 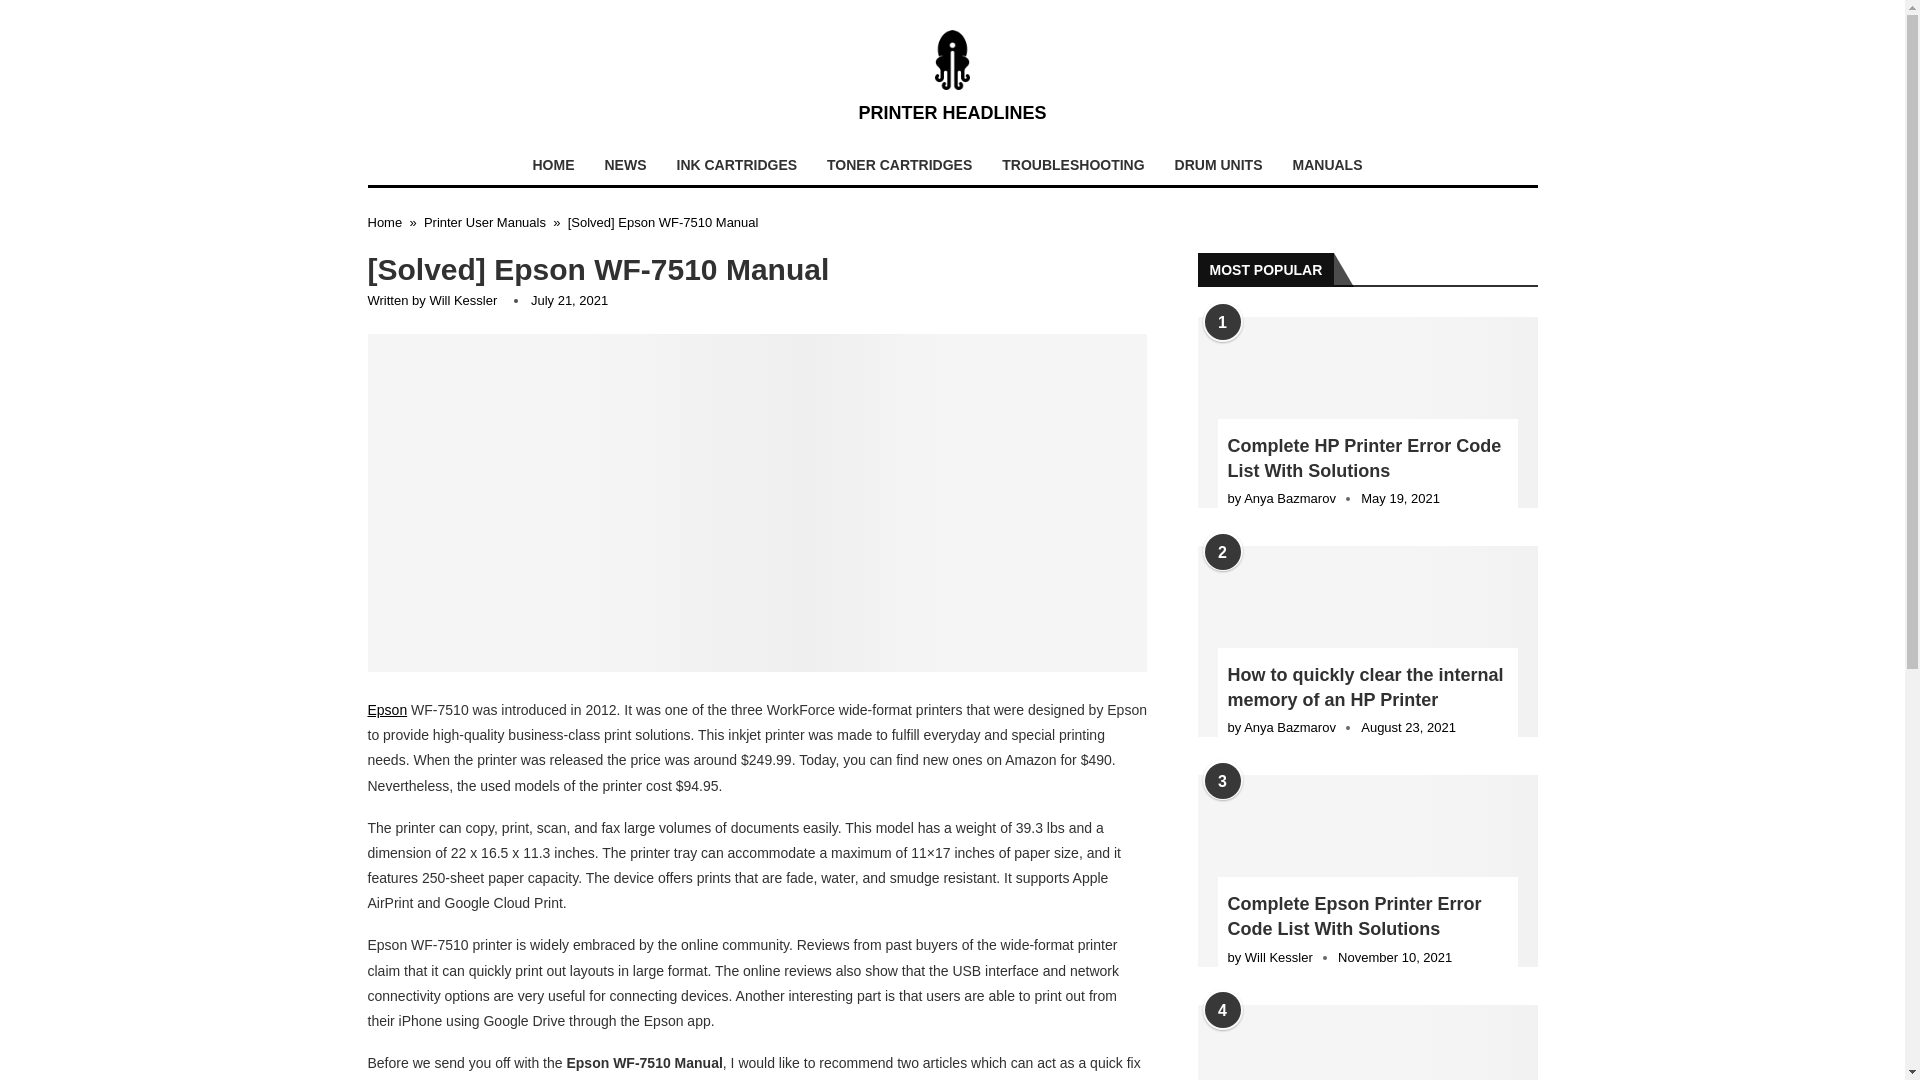 I want to click on Complete HP Printer Error Code List With Solutions, so click(x=1368, y=412).